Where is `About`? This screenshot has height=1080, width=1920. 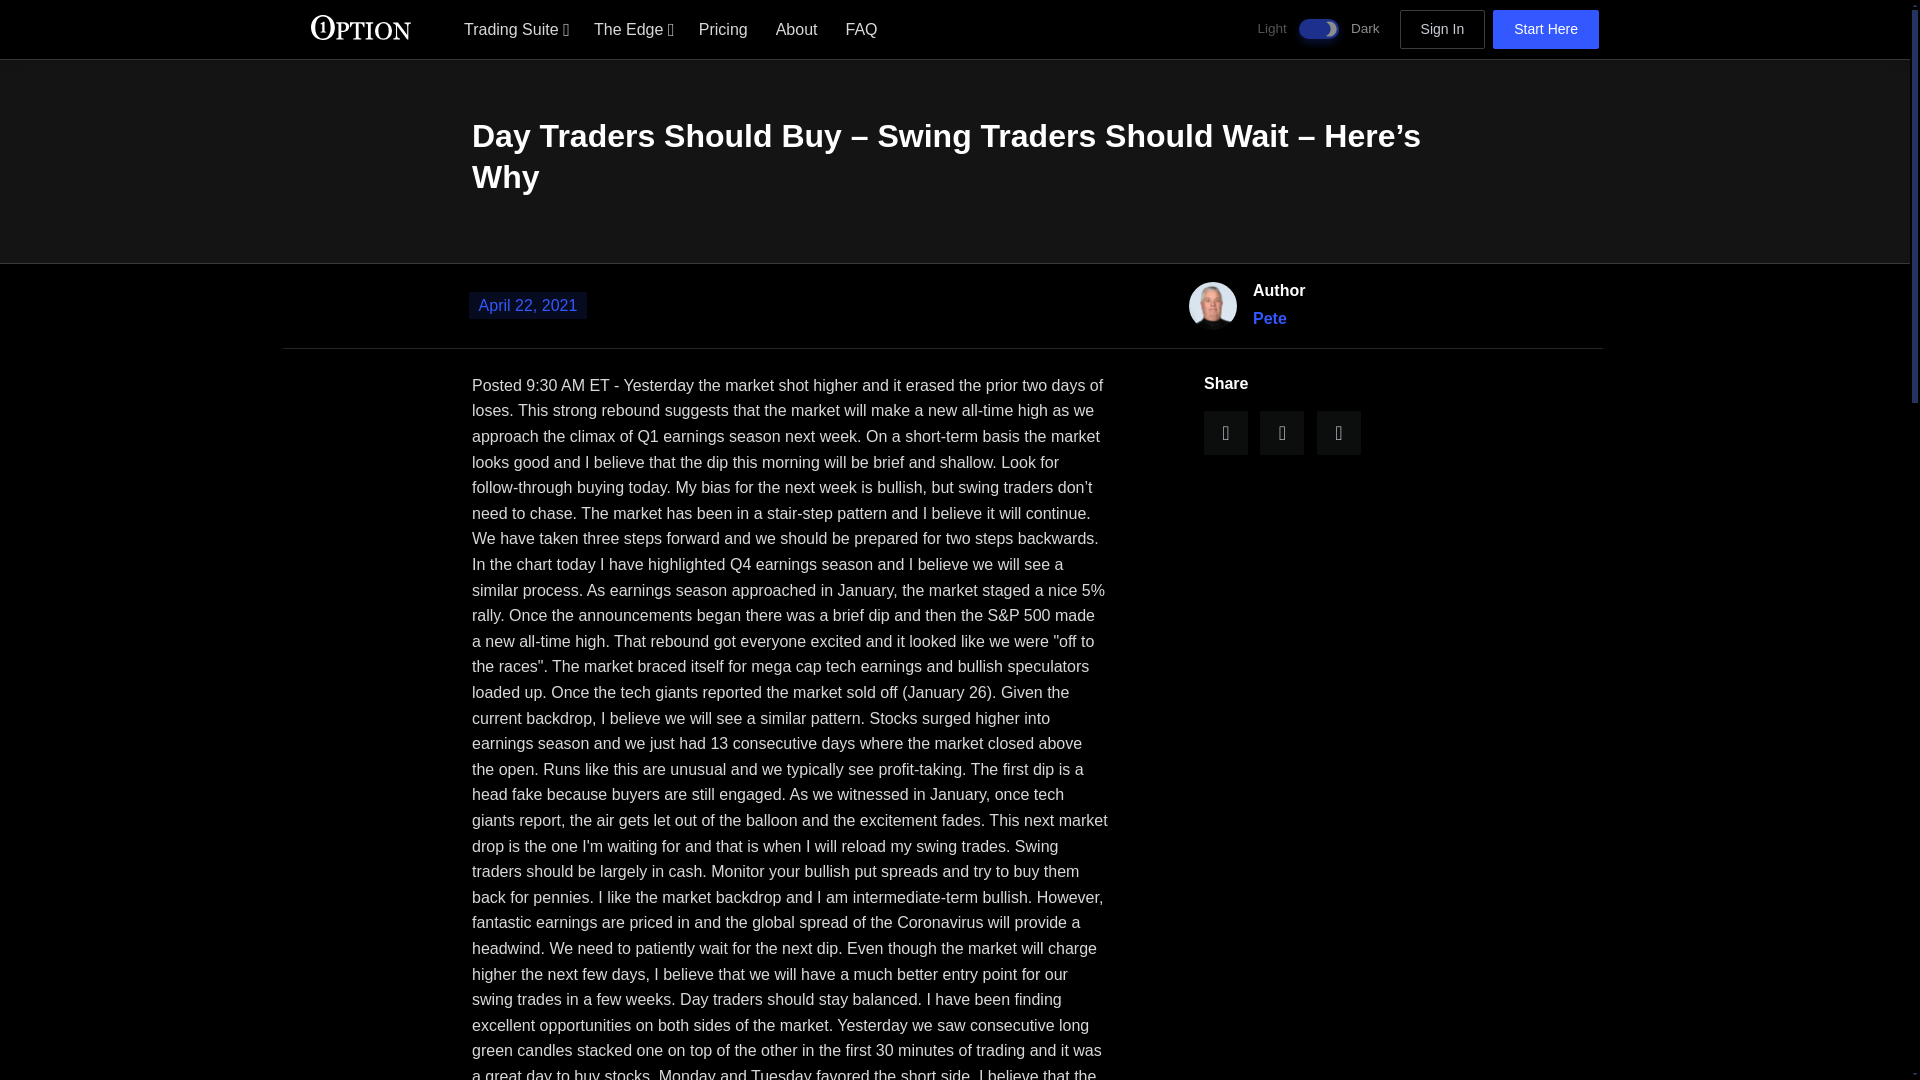
About is located at coordinates (796, 28).